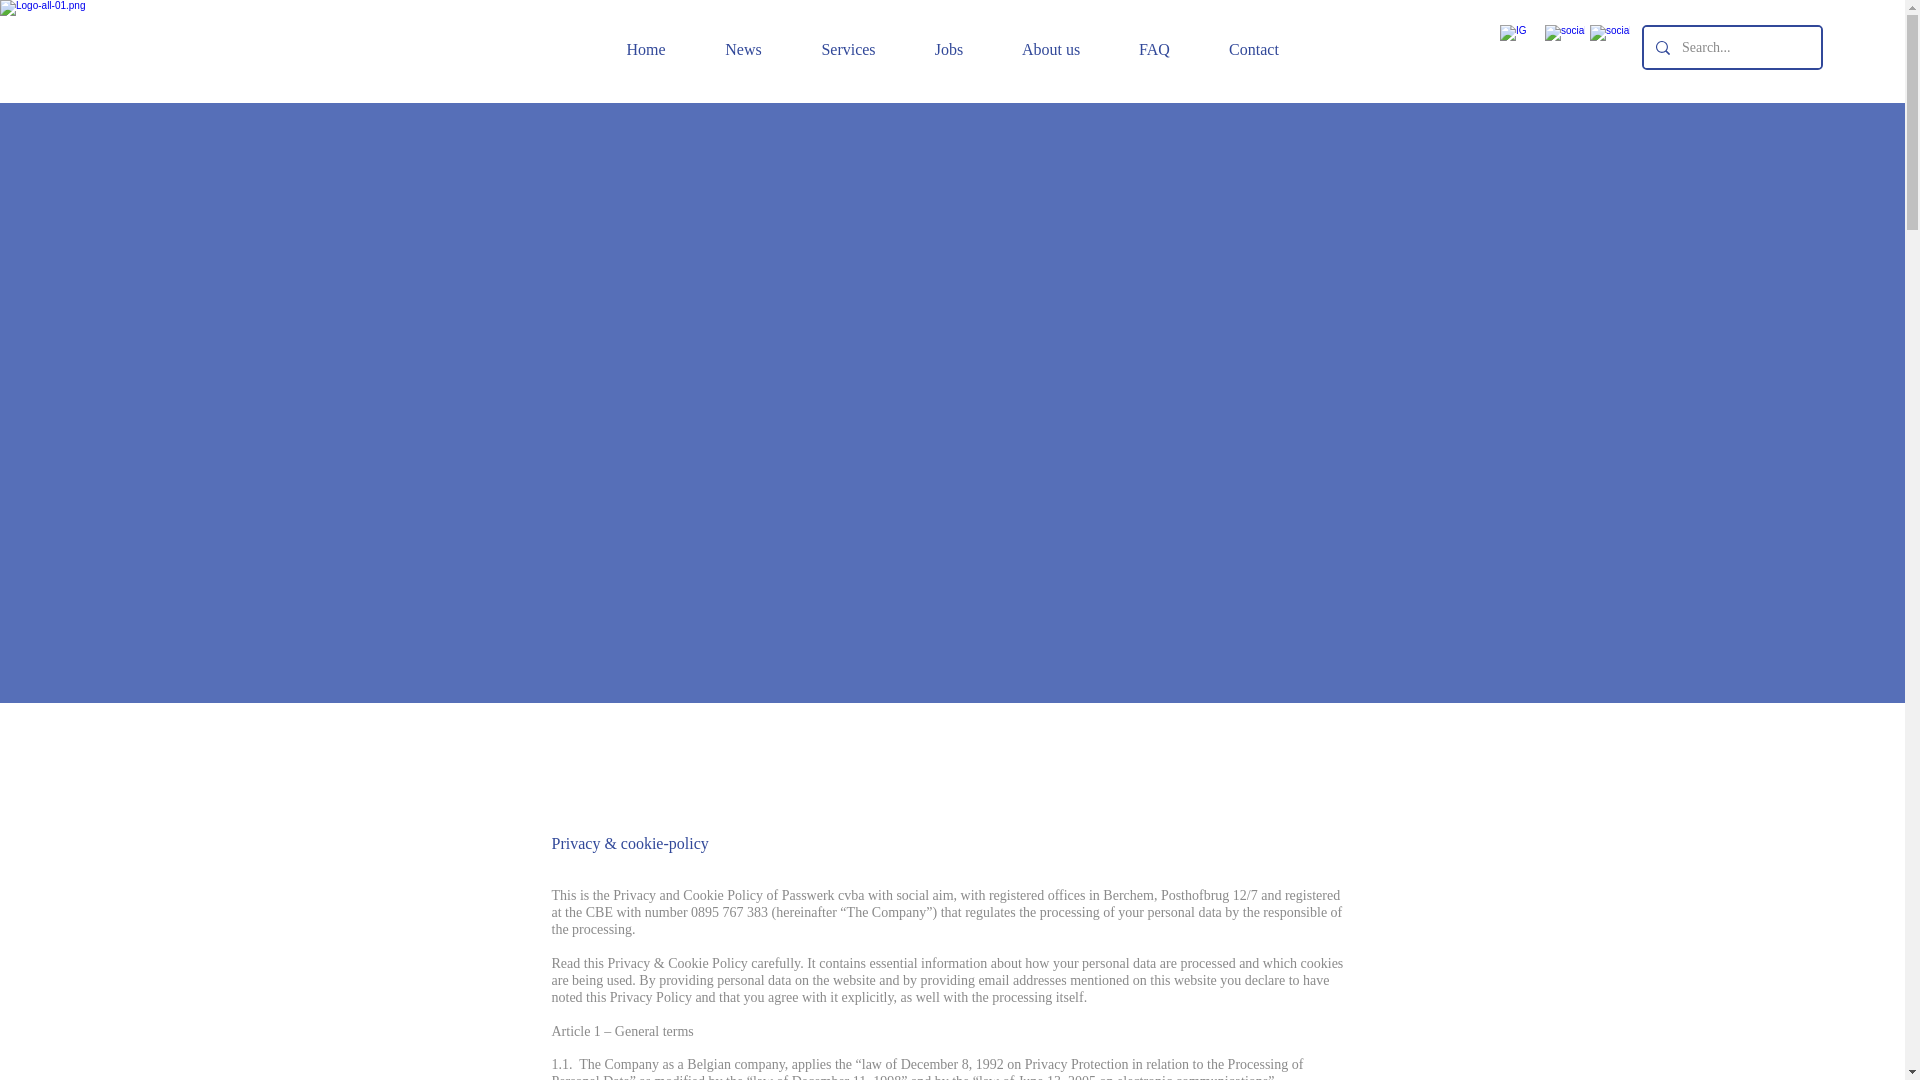  Describe the element at coordinates (1050, 49) in the screenshot. I see `About us` at that location.